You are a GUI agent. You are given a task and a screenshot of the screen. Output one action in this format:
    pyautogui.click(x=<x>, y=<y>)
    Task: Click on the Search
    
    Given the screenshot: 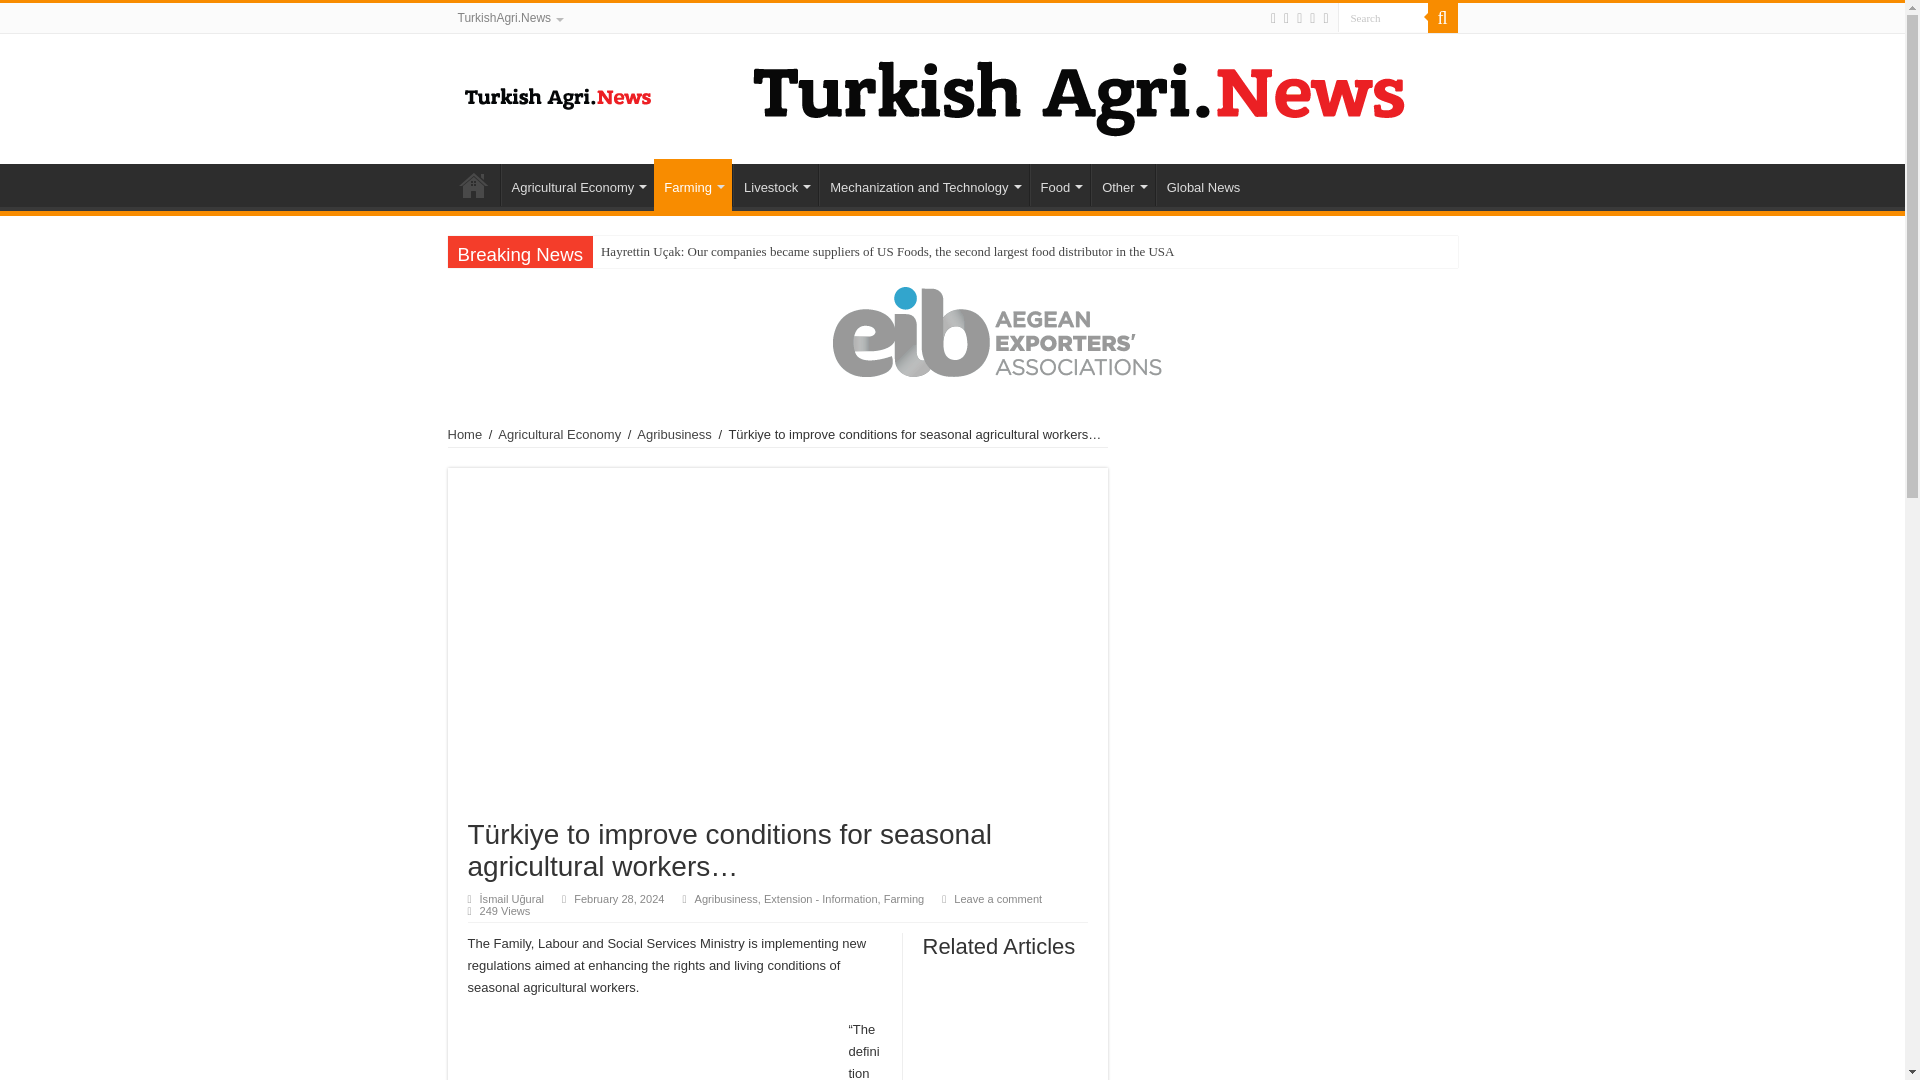 What is the action you would take?
    pyautogui.click(x=1383, y=18)
    